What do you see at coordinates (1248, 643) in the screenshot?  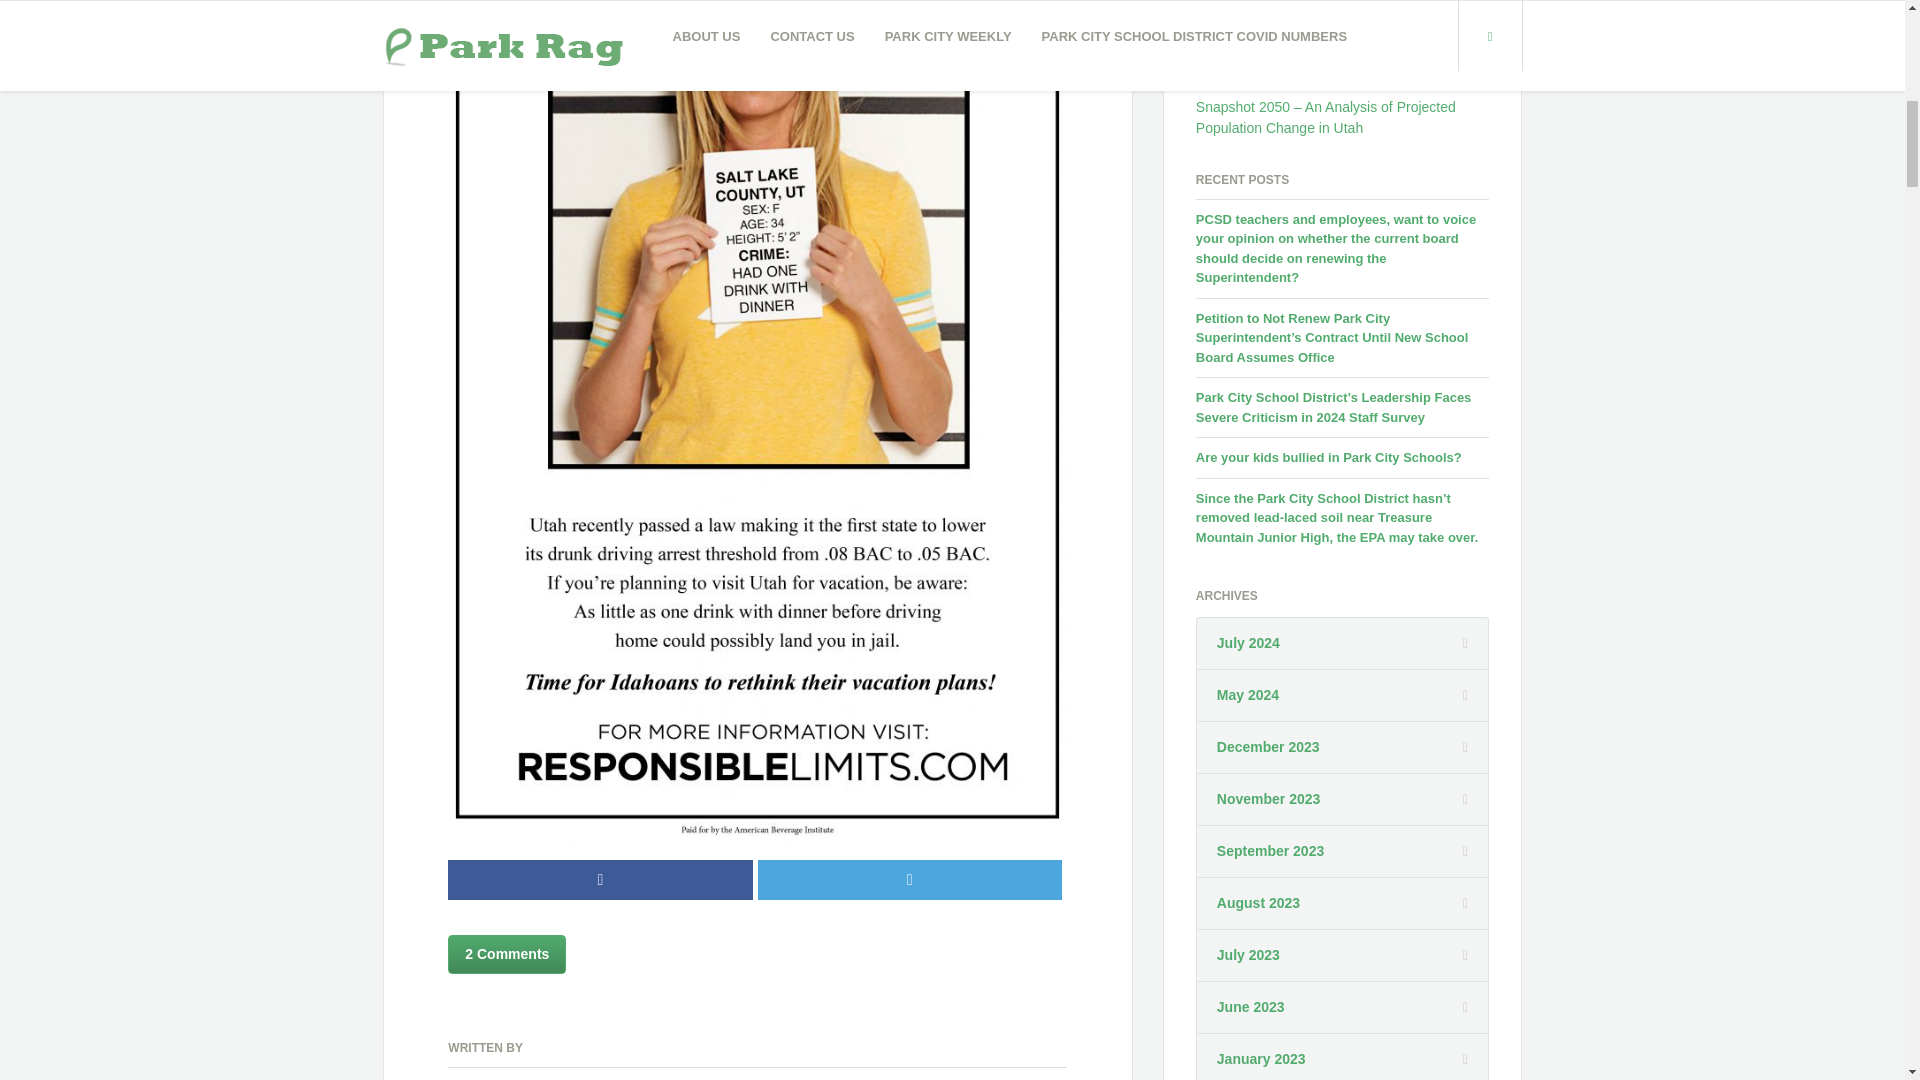 I see `July 2024` at bounding box center [1248, 643].